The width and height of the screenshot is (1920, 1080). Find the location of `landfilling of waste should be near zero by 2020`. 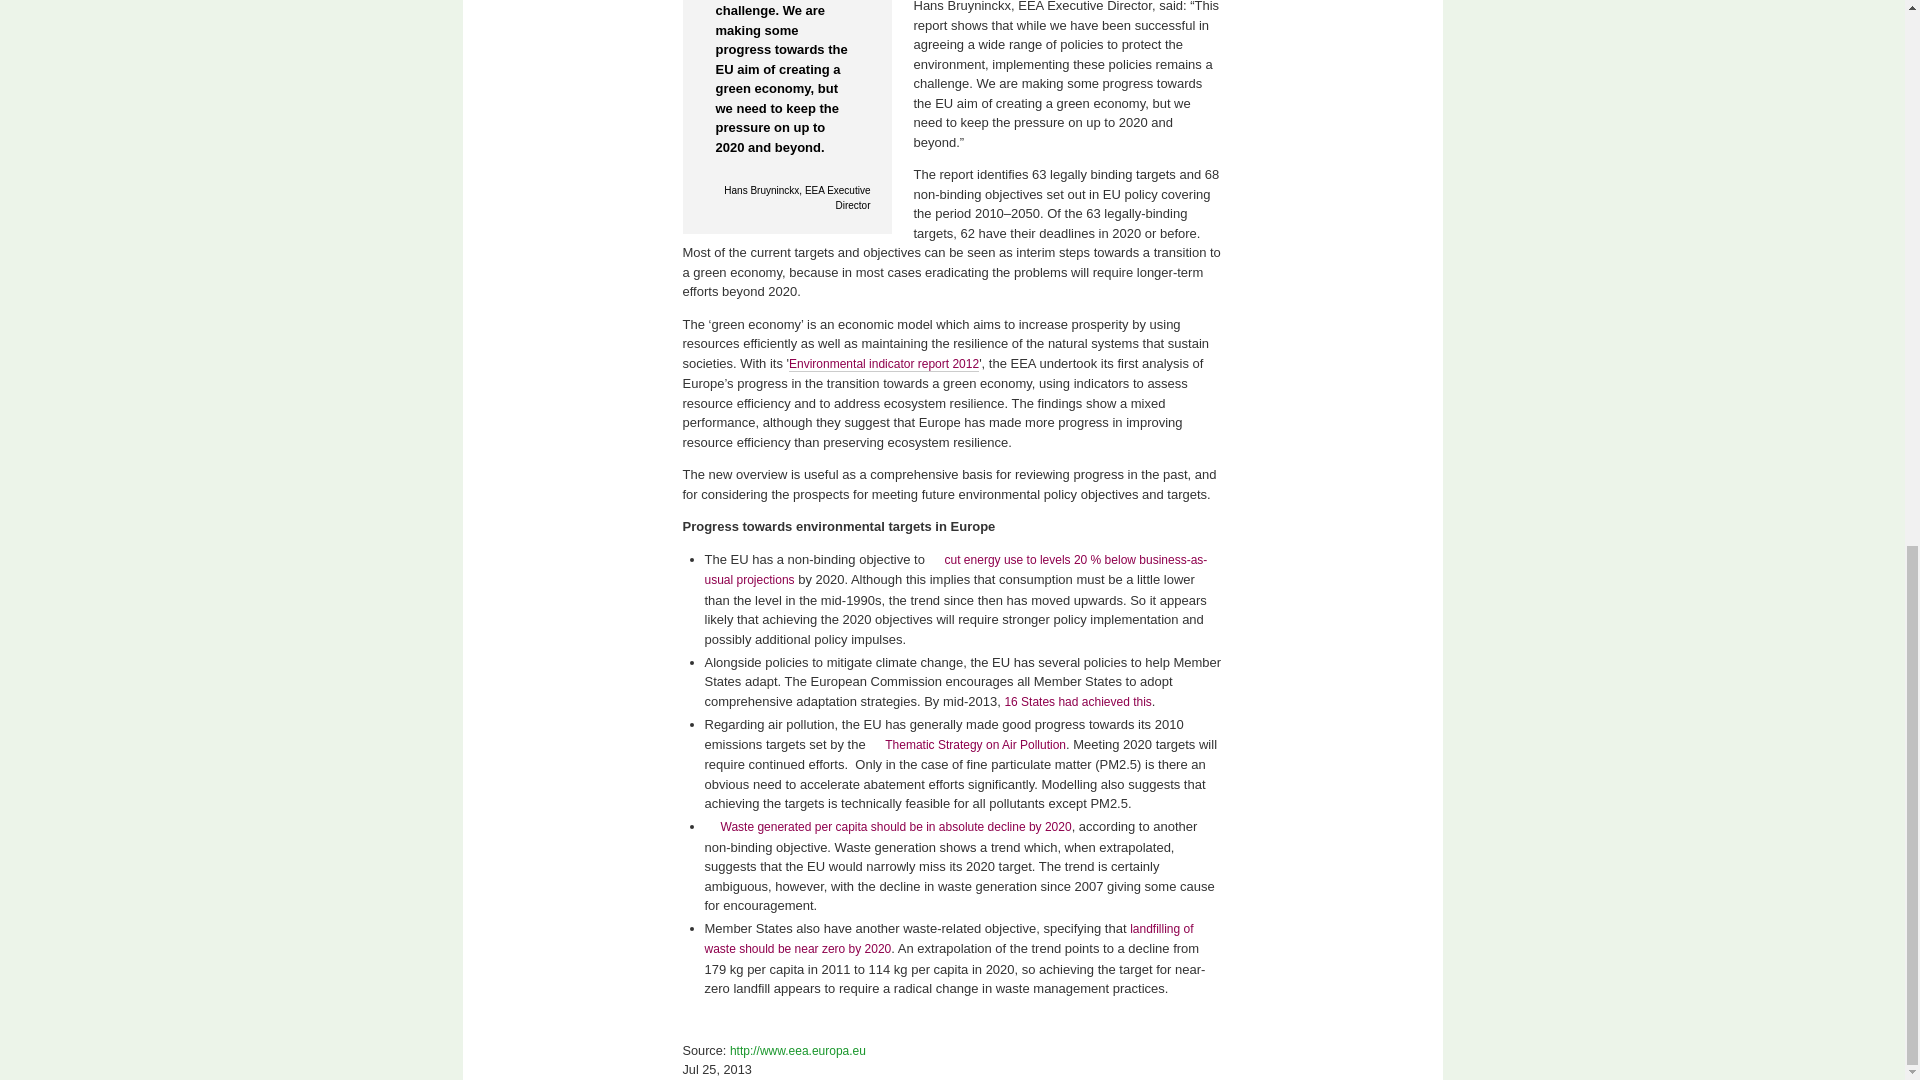

landfilling of waste should be near zero by 2020 is located at coordinates (948, 939).